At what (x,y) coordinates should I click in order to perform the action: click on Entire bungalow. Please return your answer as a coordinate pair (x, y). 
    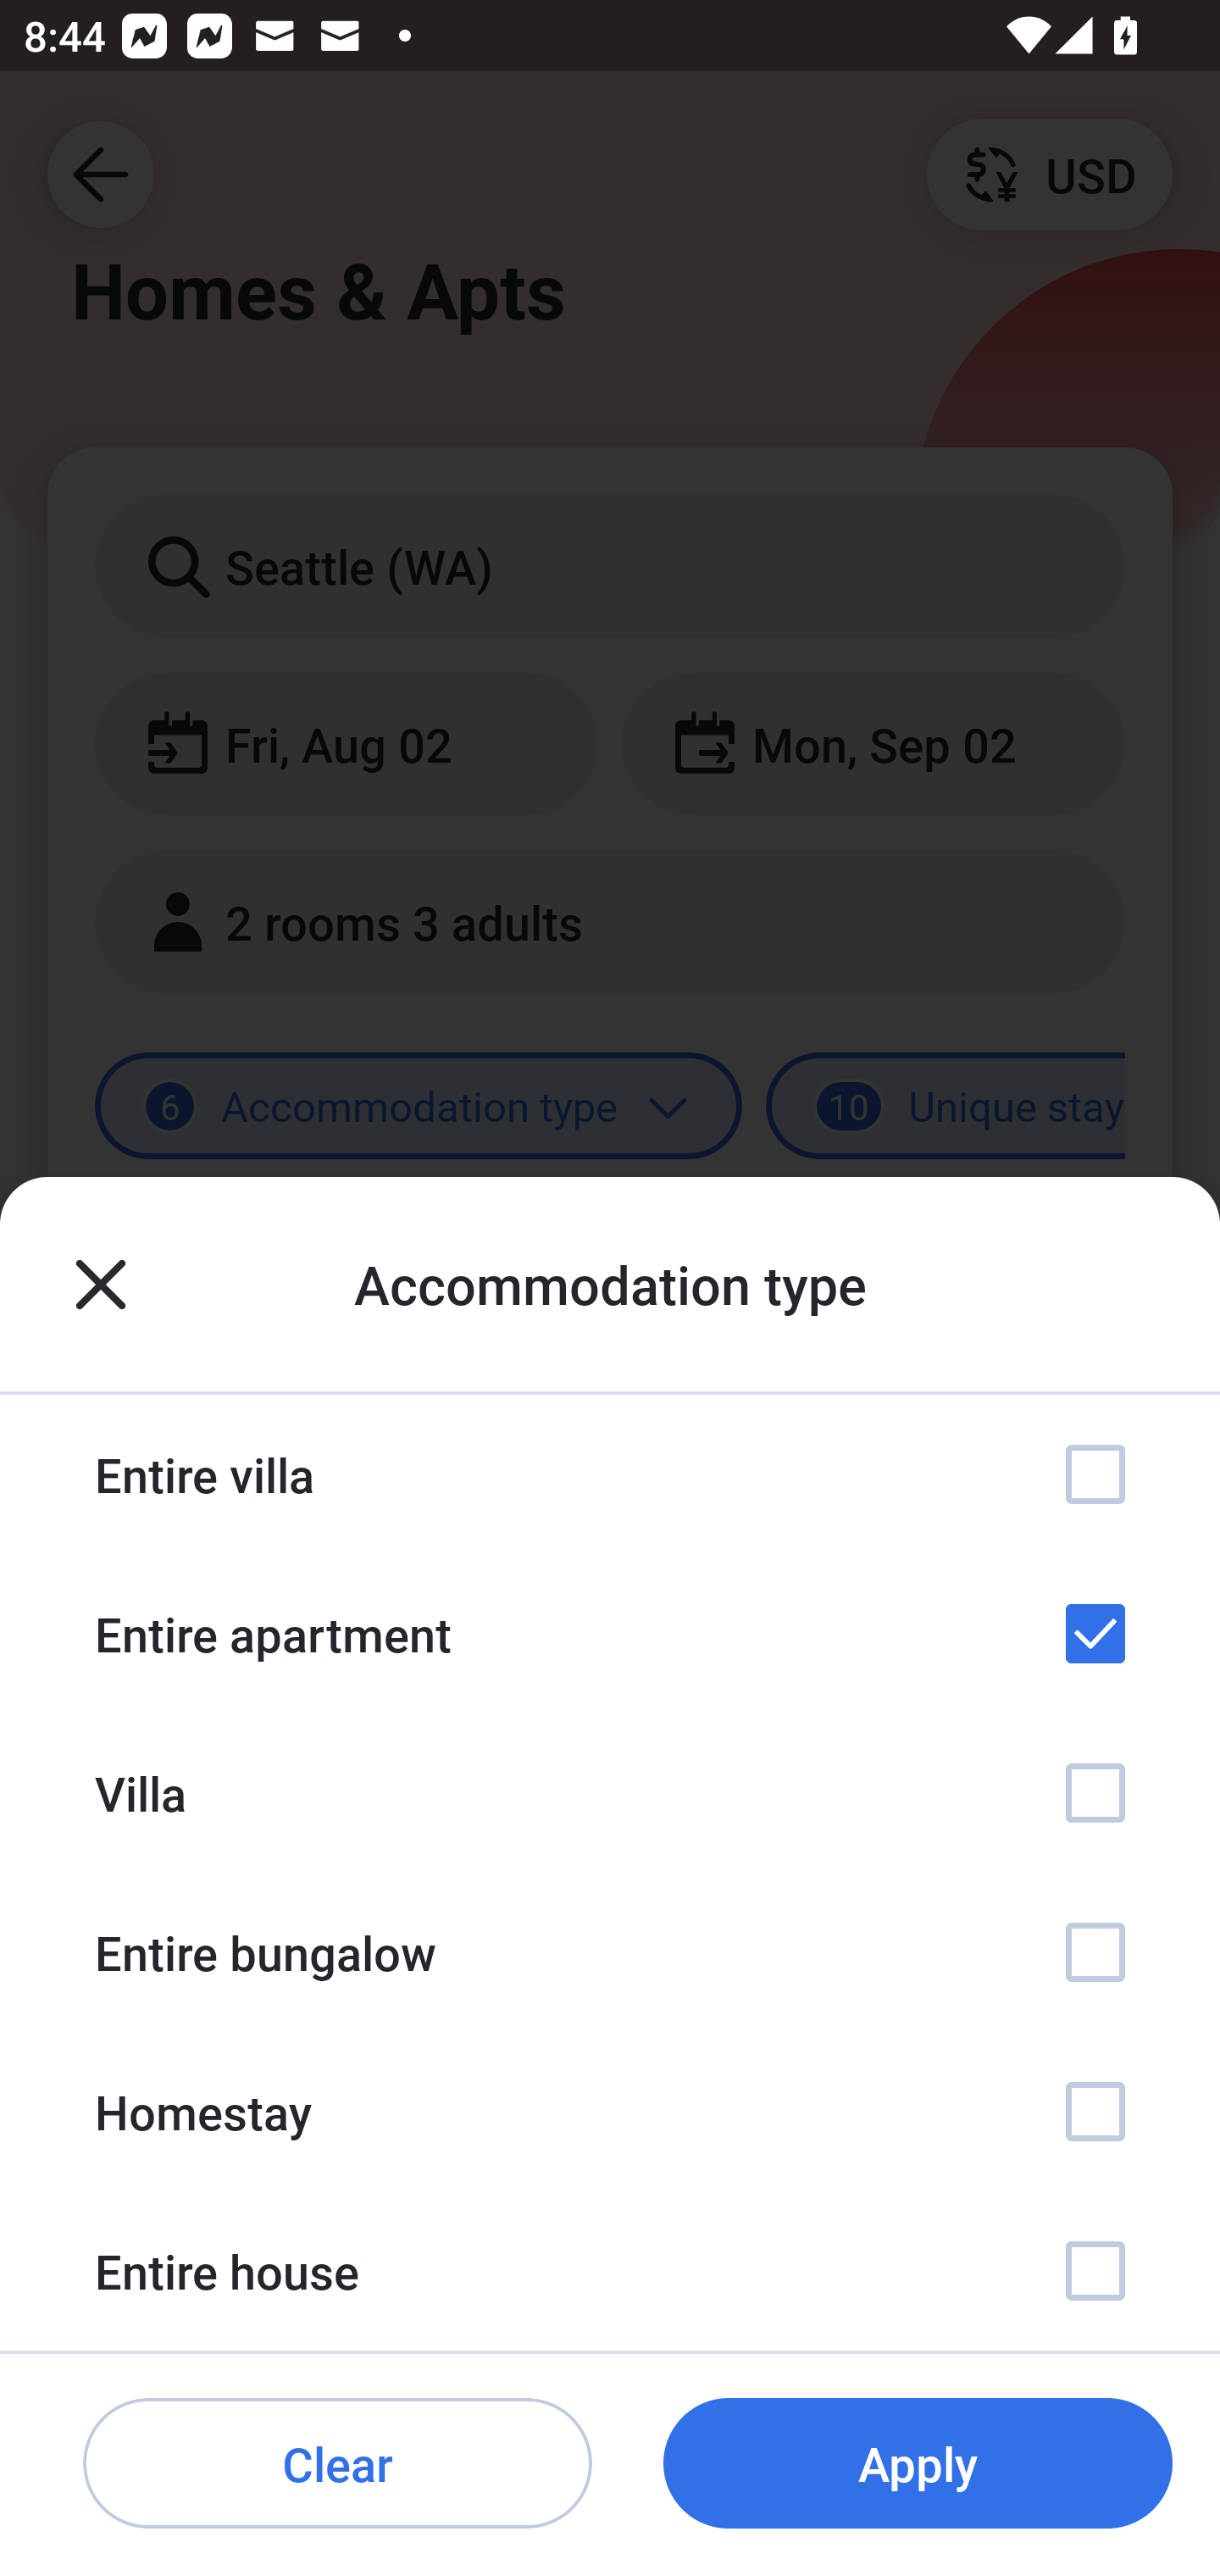
    Looking at the image, I should click on (610, 1952).